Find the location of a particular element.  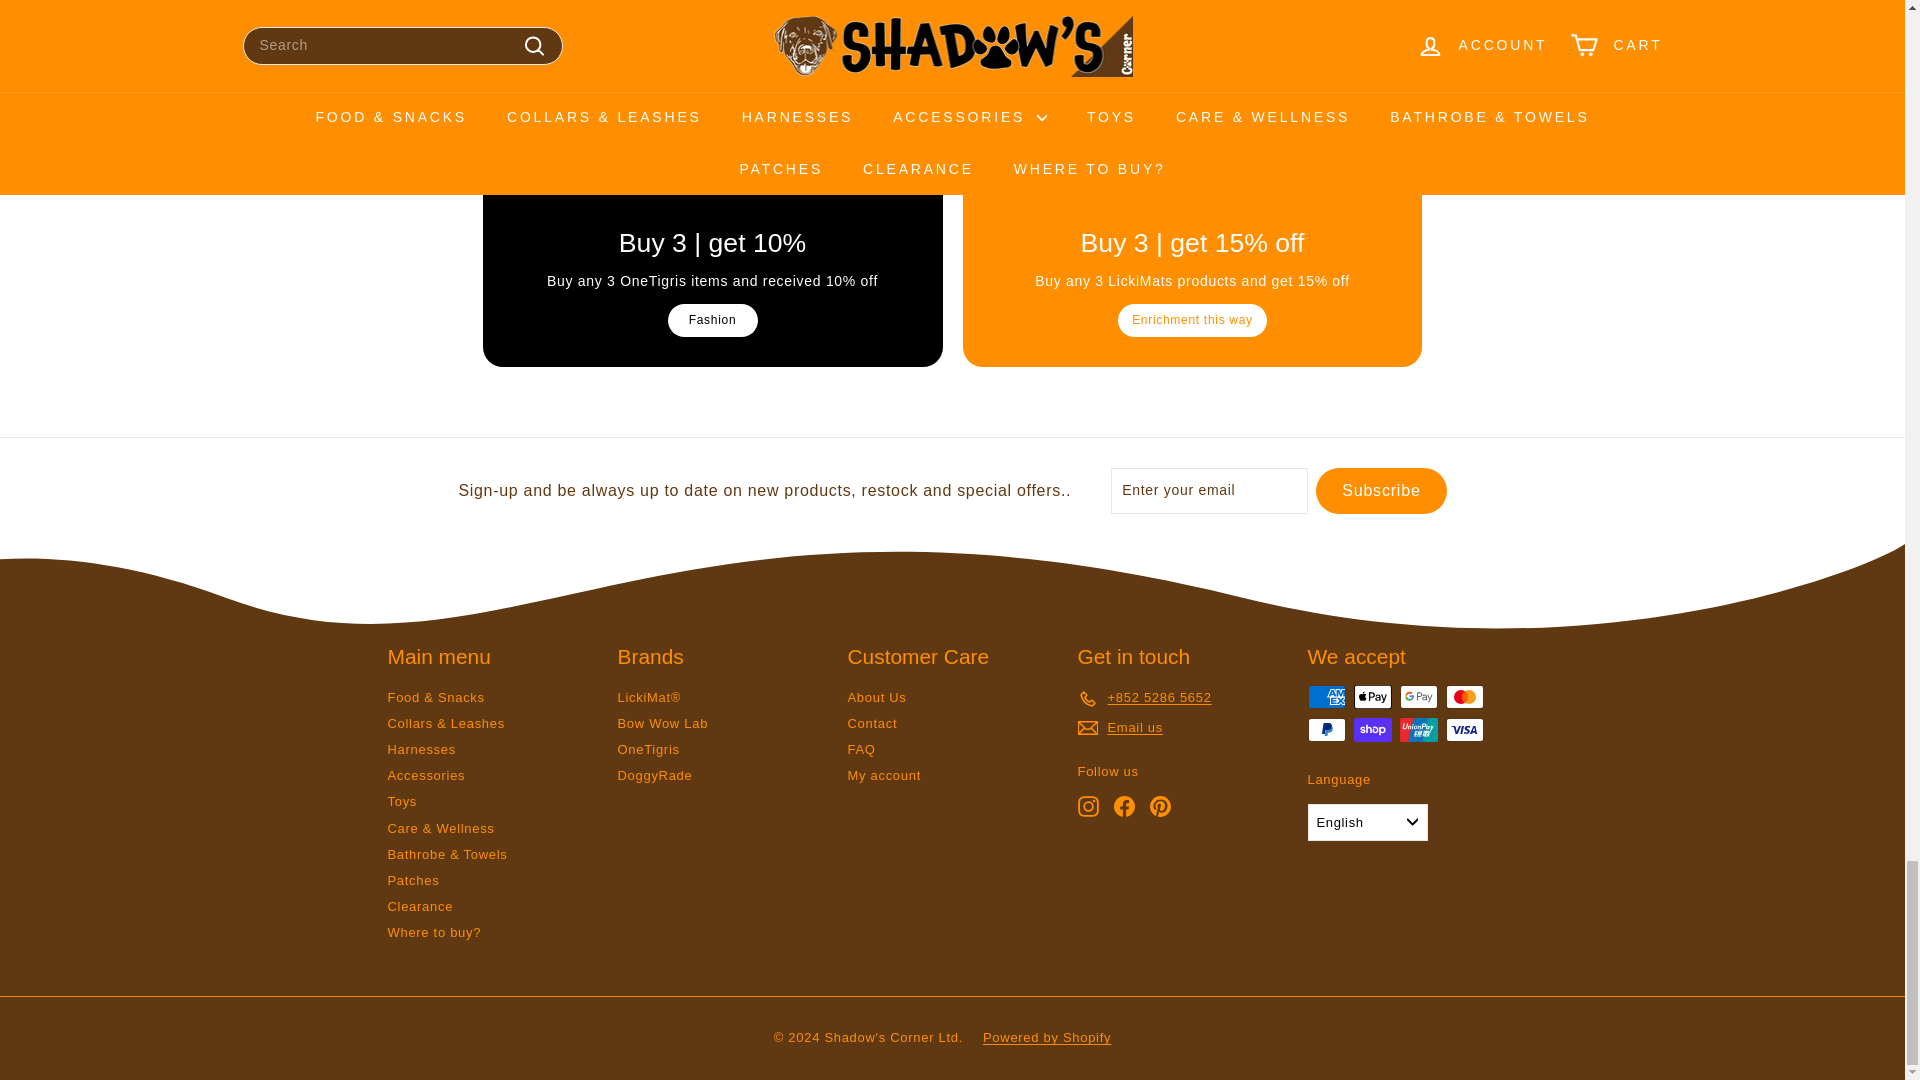

Shadow's Corner Ltd. on Facebook is located at coordinates (1124, 806).